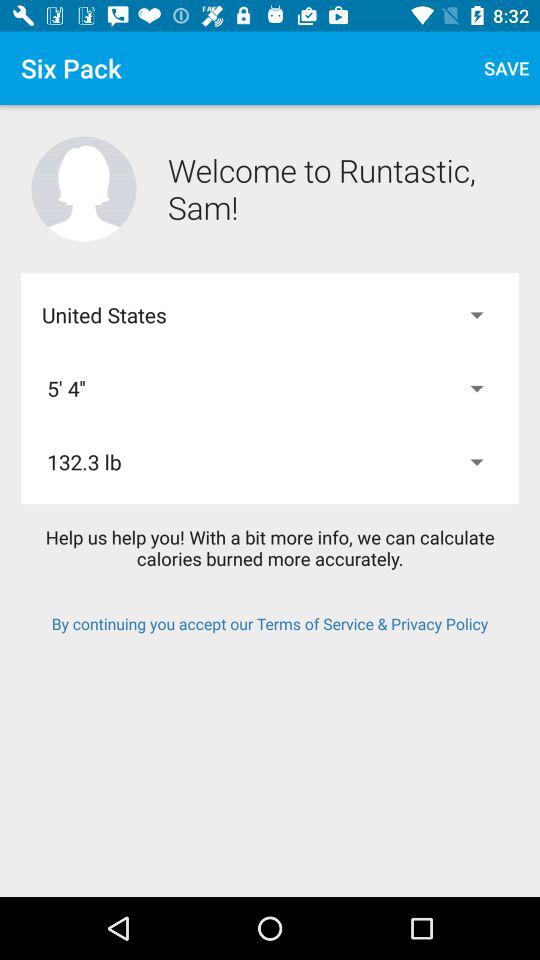  Describe the element at coordinates (270, 388) in the screenshot. I see `select 5' 4'' icon` at that location.